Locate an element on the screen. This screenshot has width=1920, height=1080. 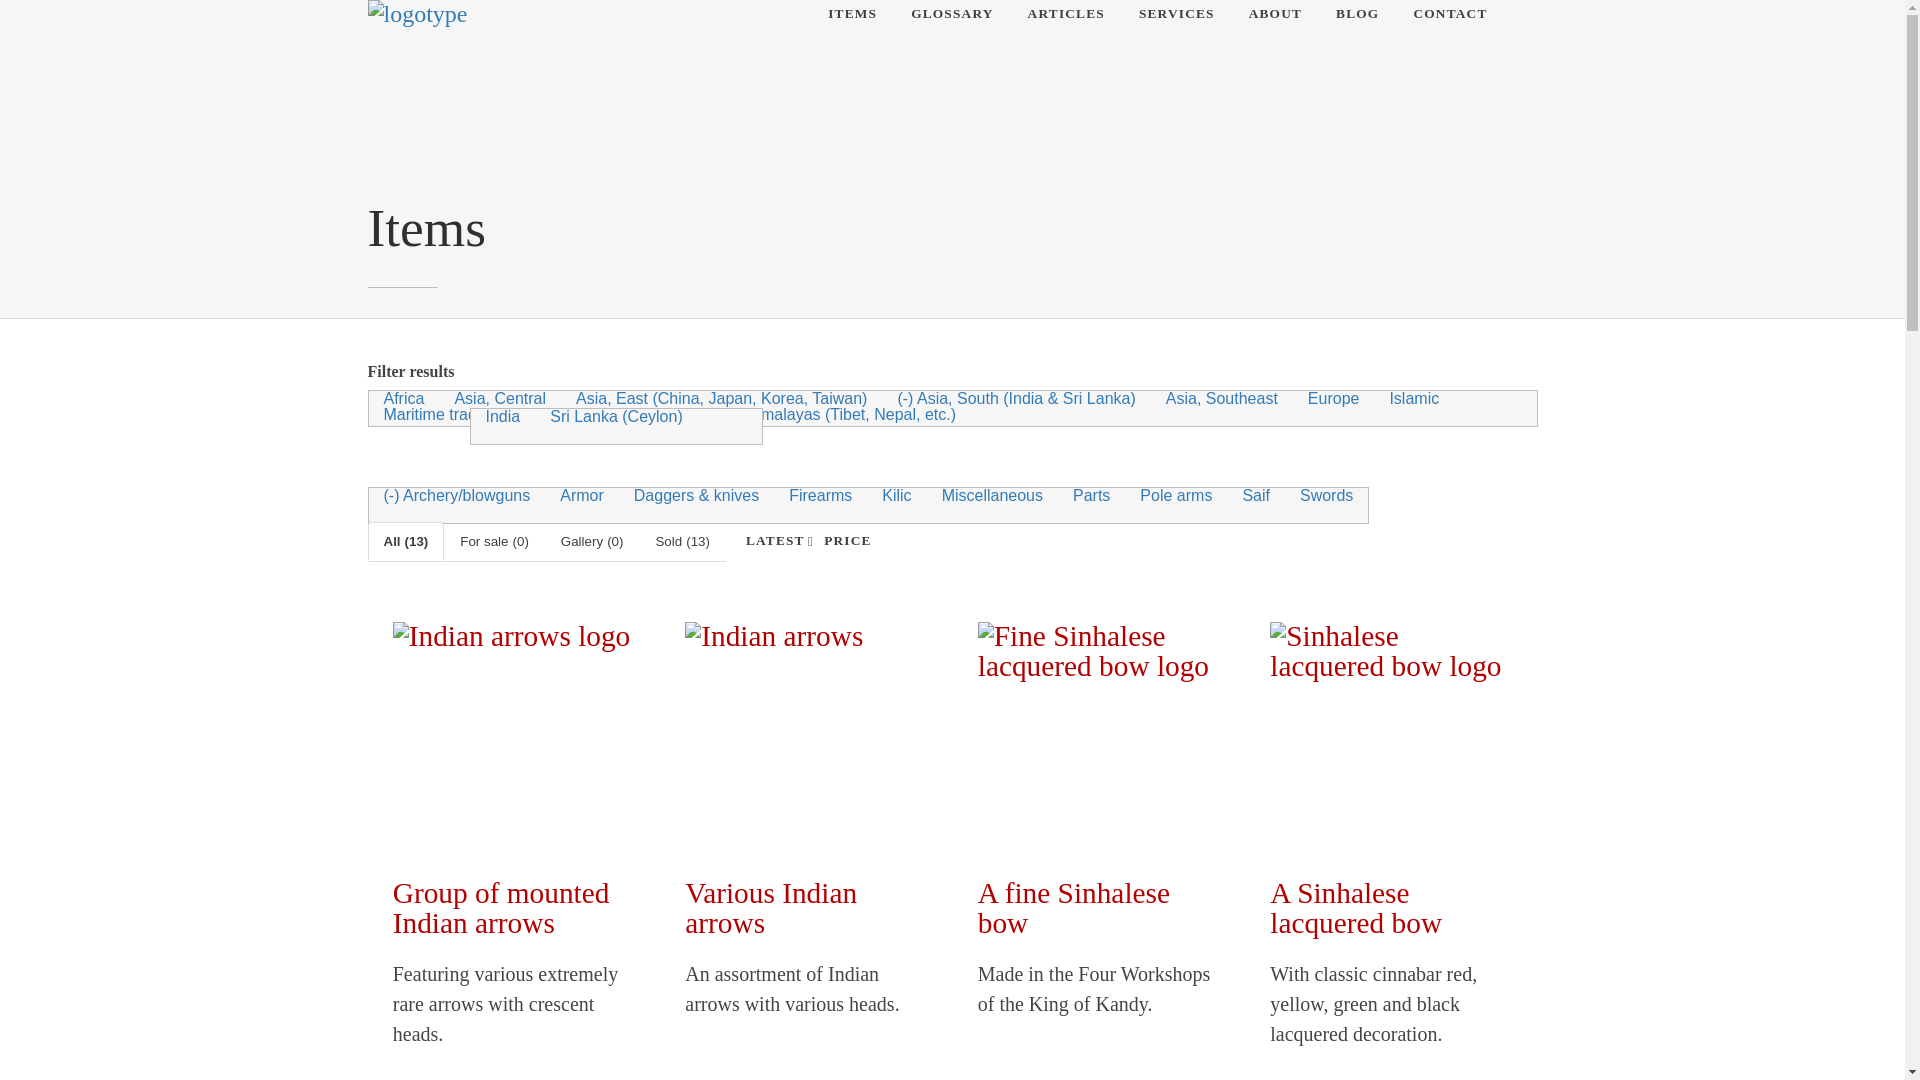
ABOUT is located at coordinates (1275, 14).